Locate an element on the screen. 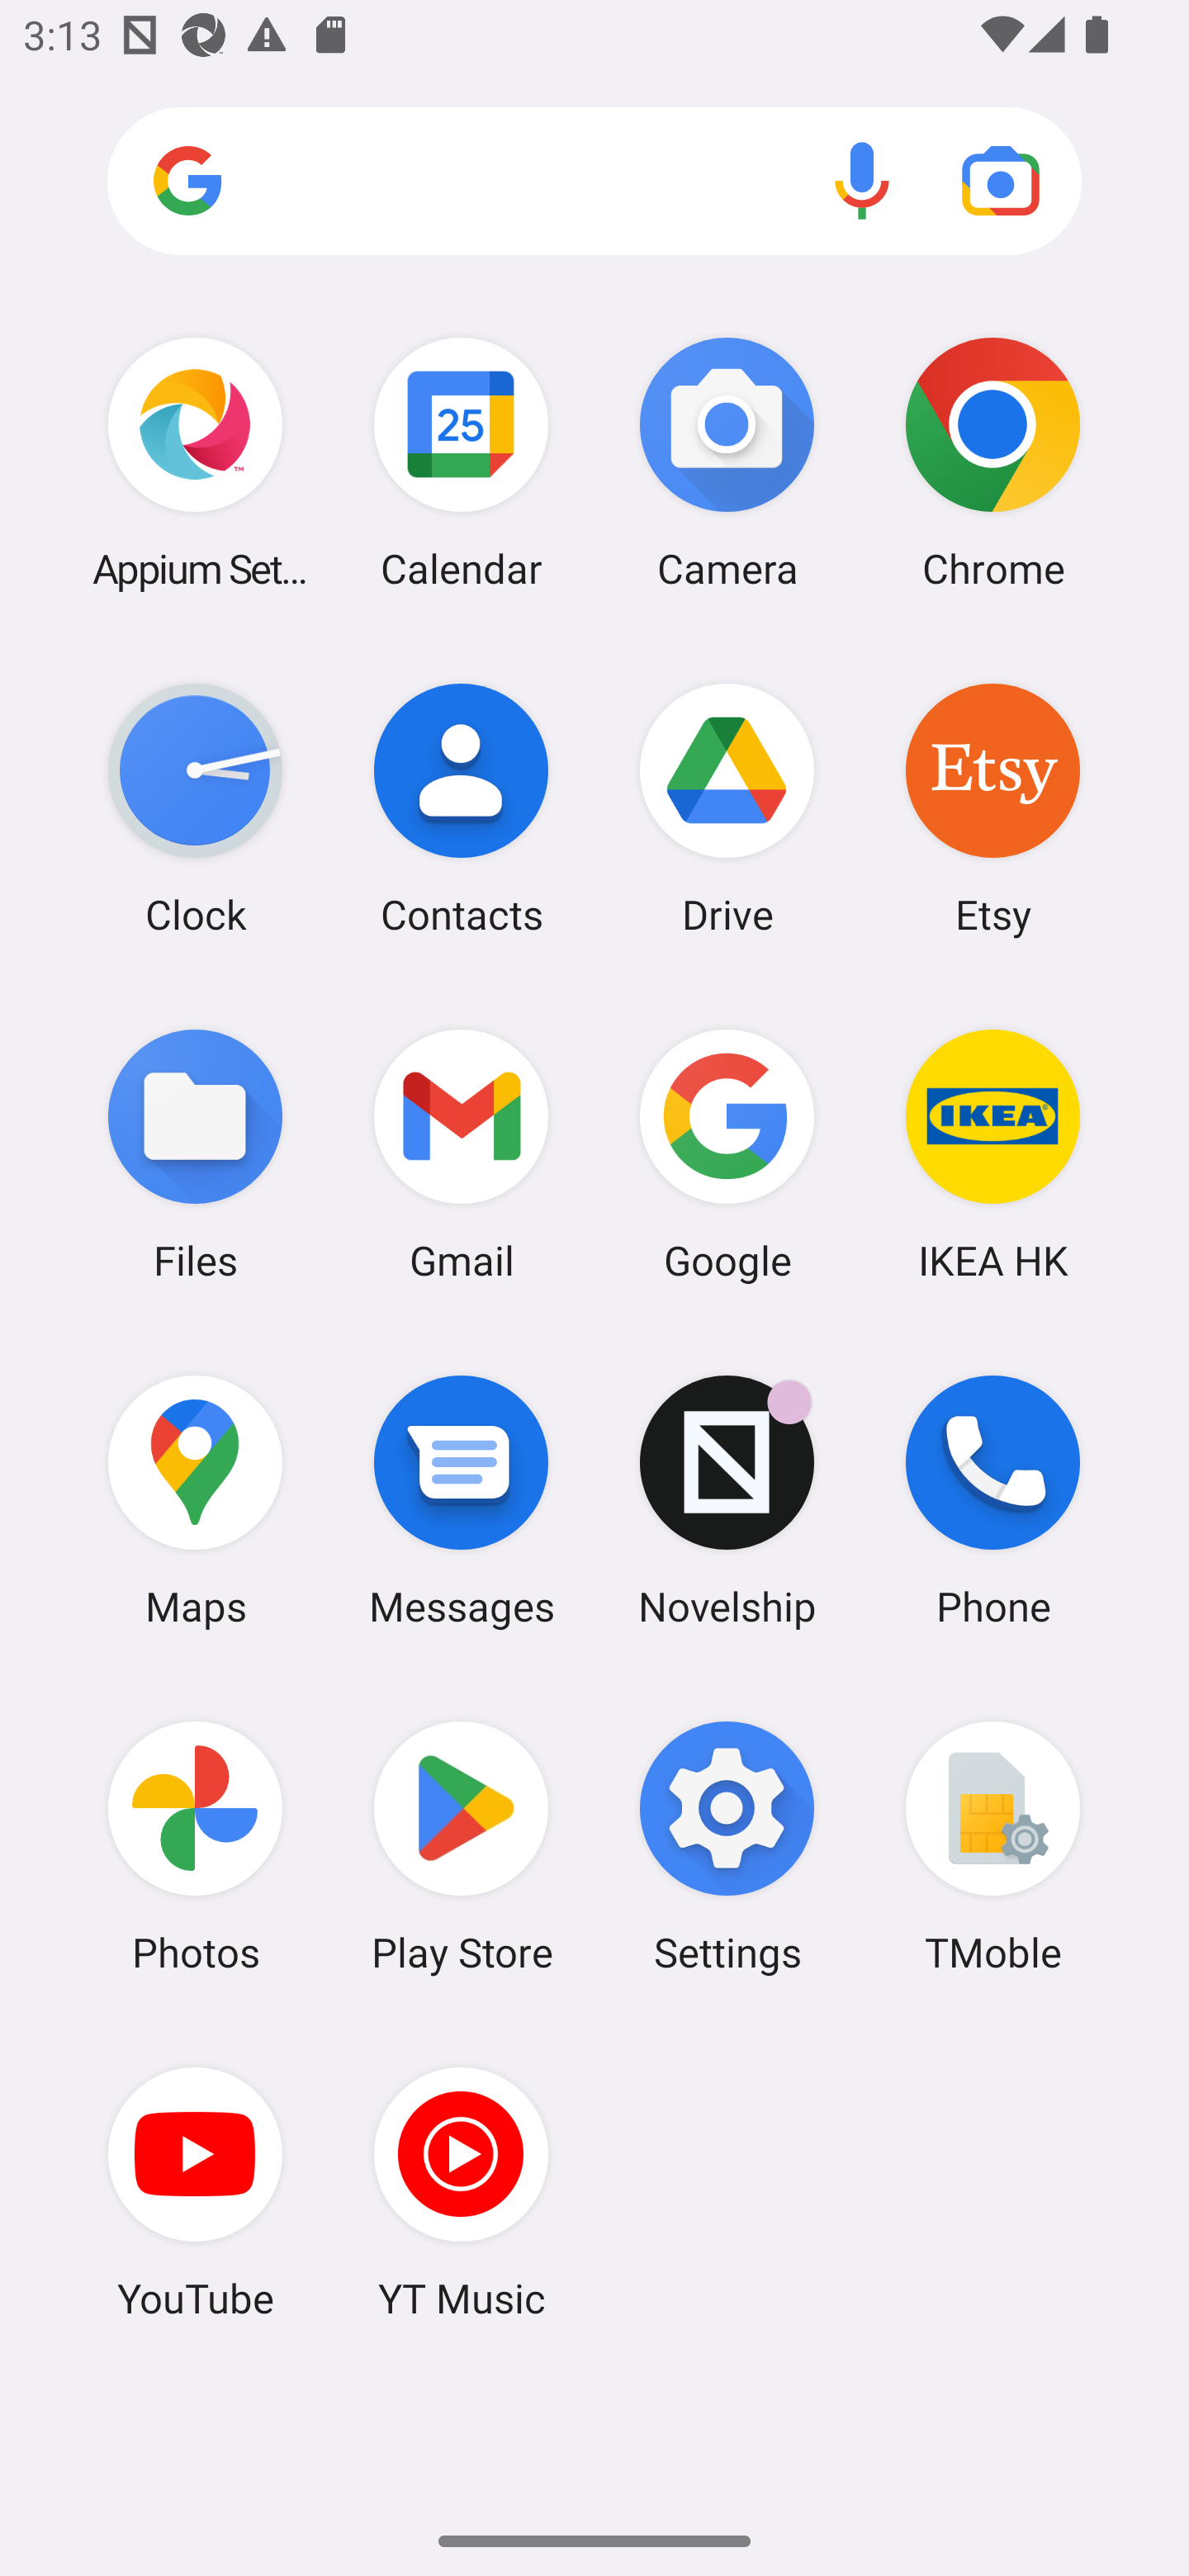 This screenshot has width=1189, height=2576. Search apps, web and more is located at coordinates (594, 182).